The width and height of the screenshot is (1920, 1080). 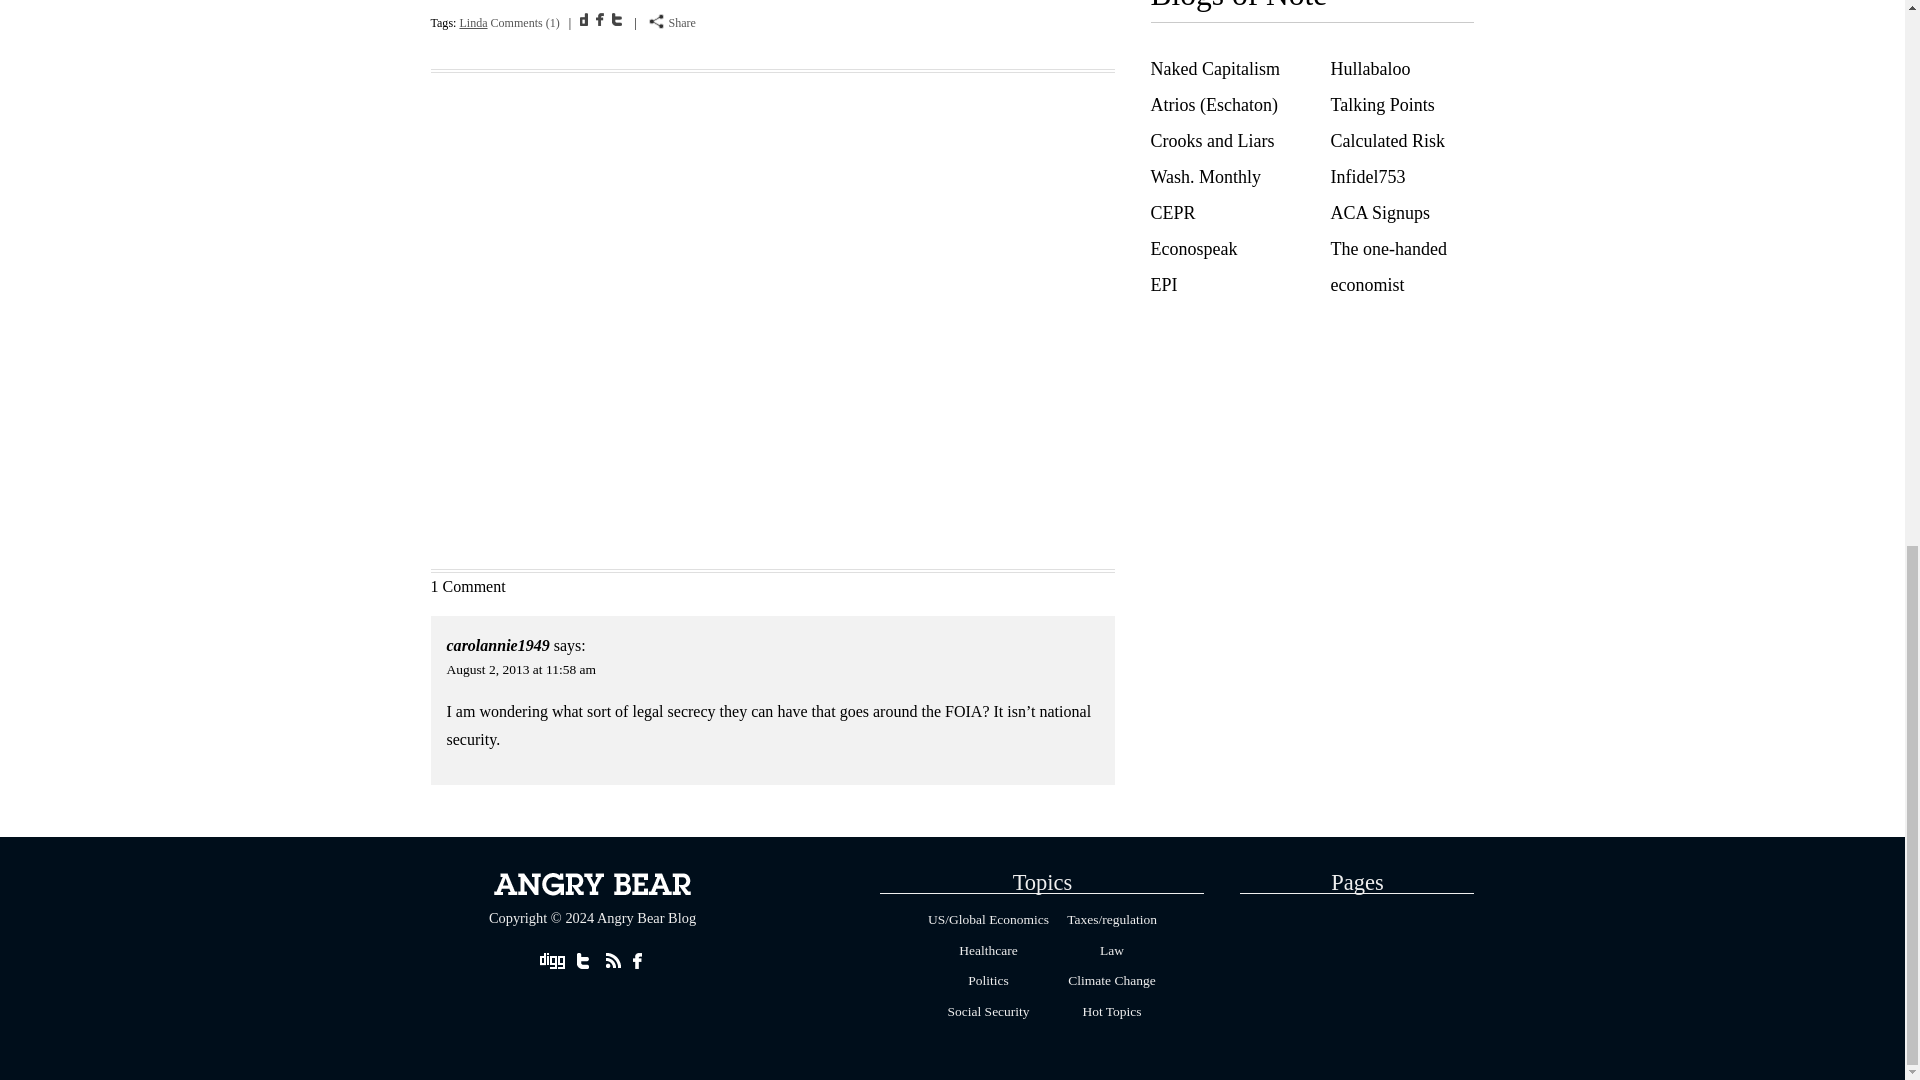 I want to click on Digg, so click(x=586, y=18).